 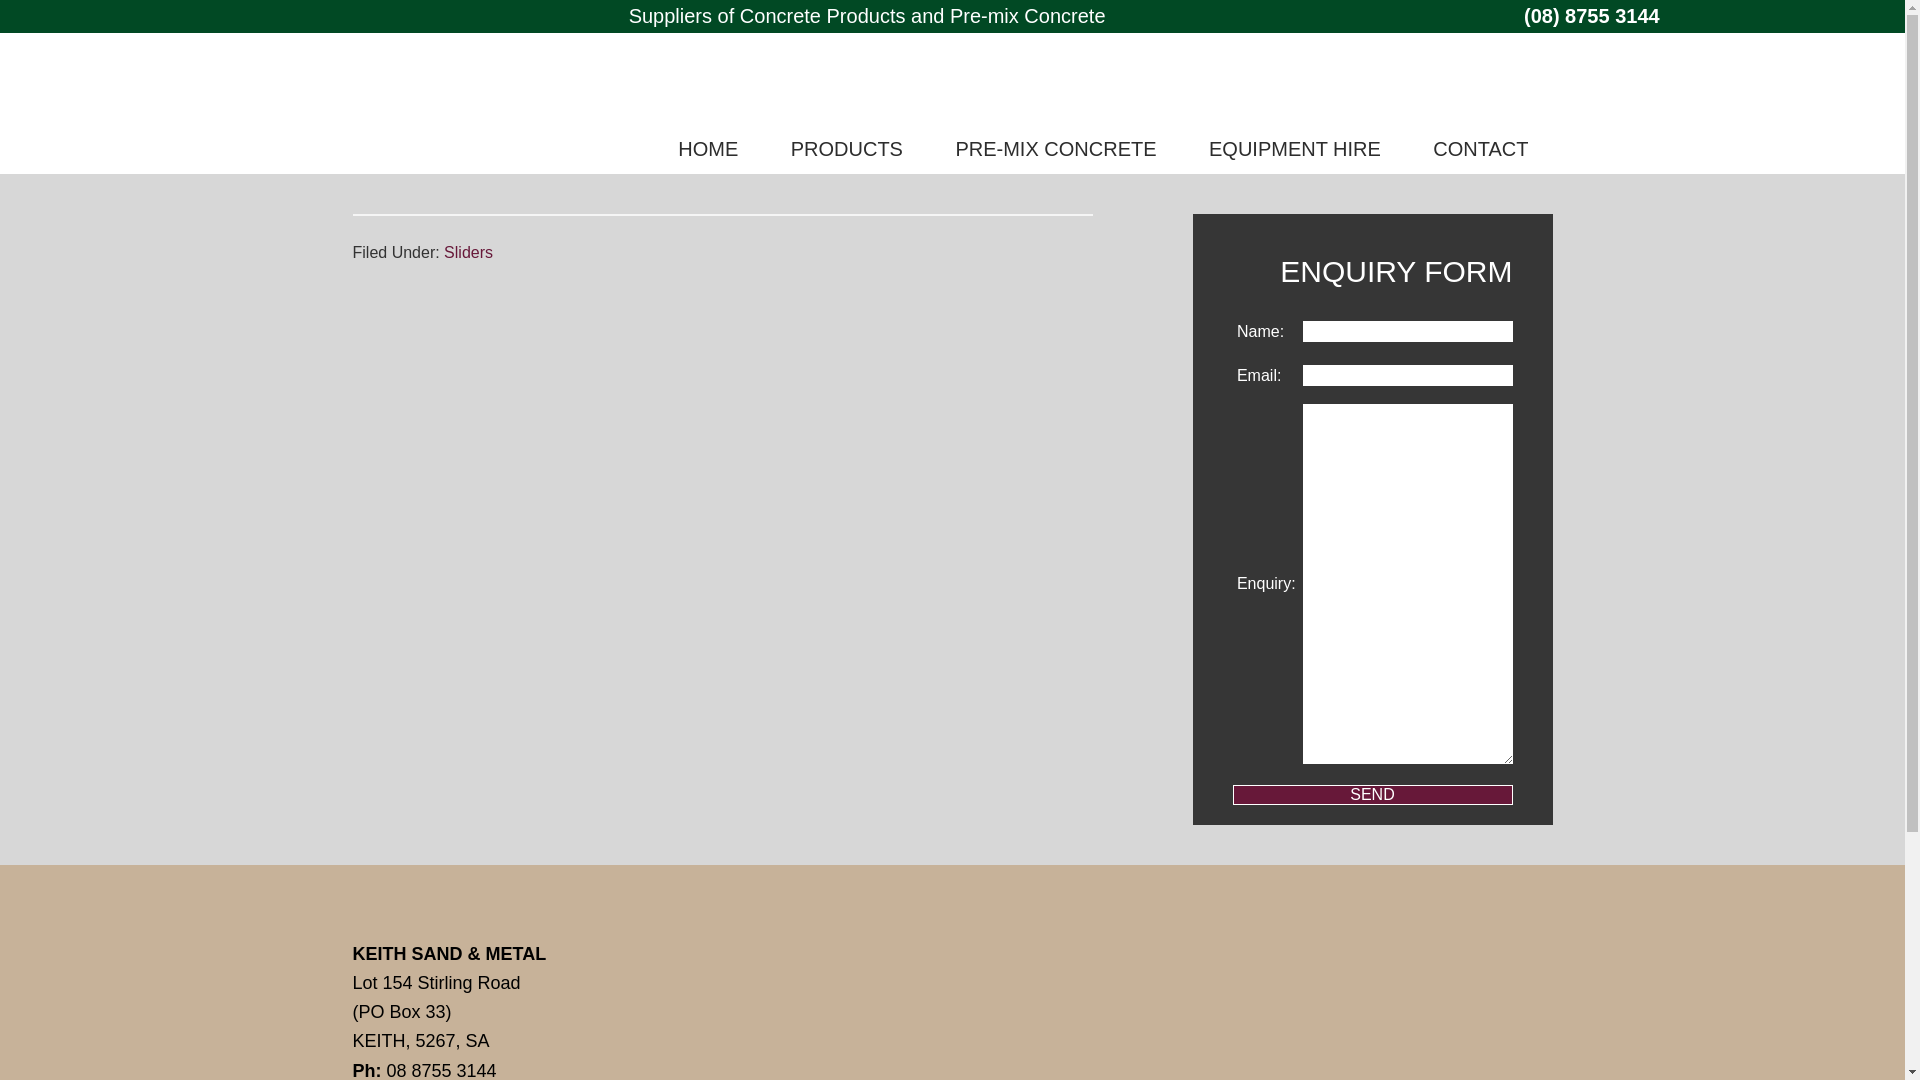 What do you see at coordinates (1056, 148) in the screenshot?
I see `PRE-MIX CONCRETE` at bounding box center [1056, 148].